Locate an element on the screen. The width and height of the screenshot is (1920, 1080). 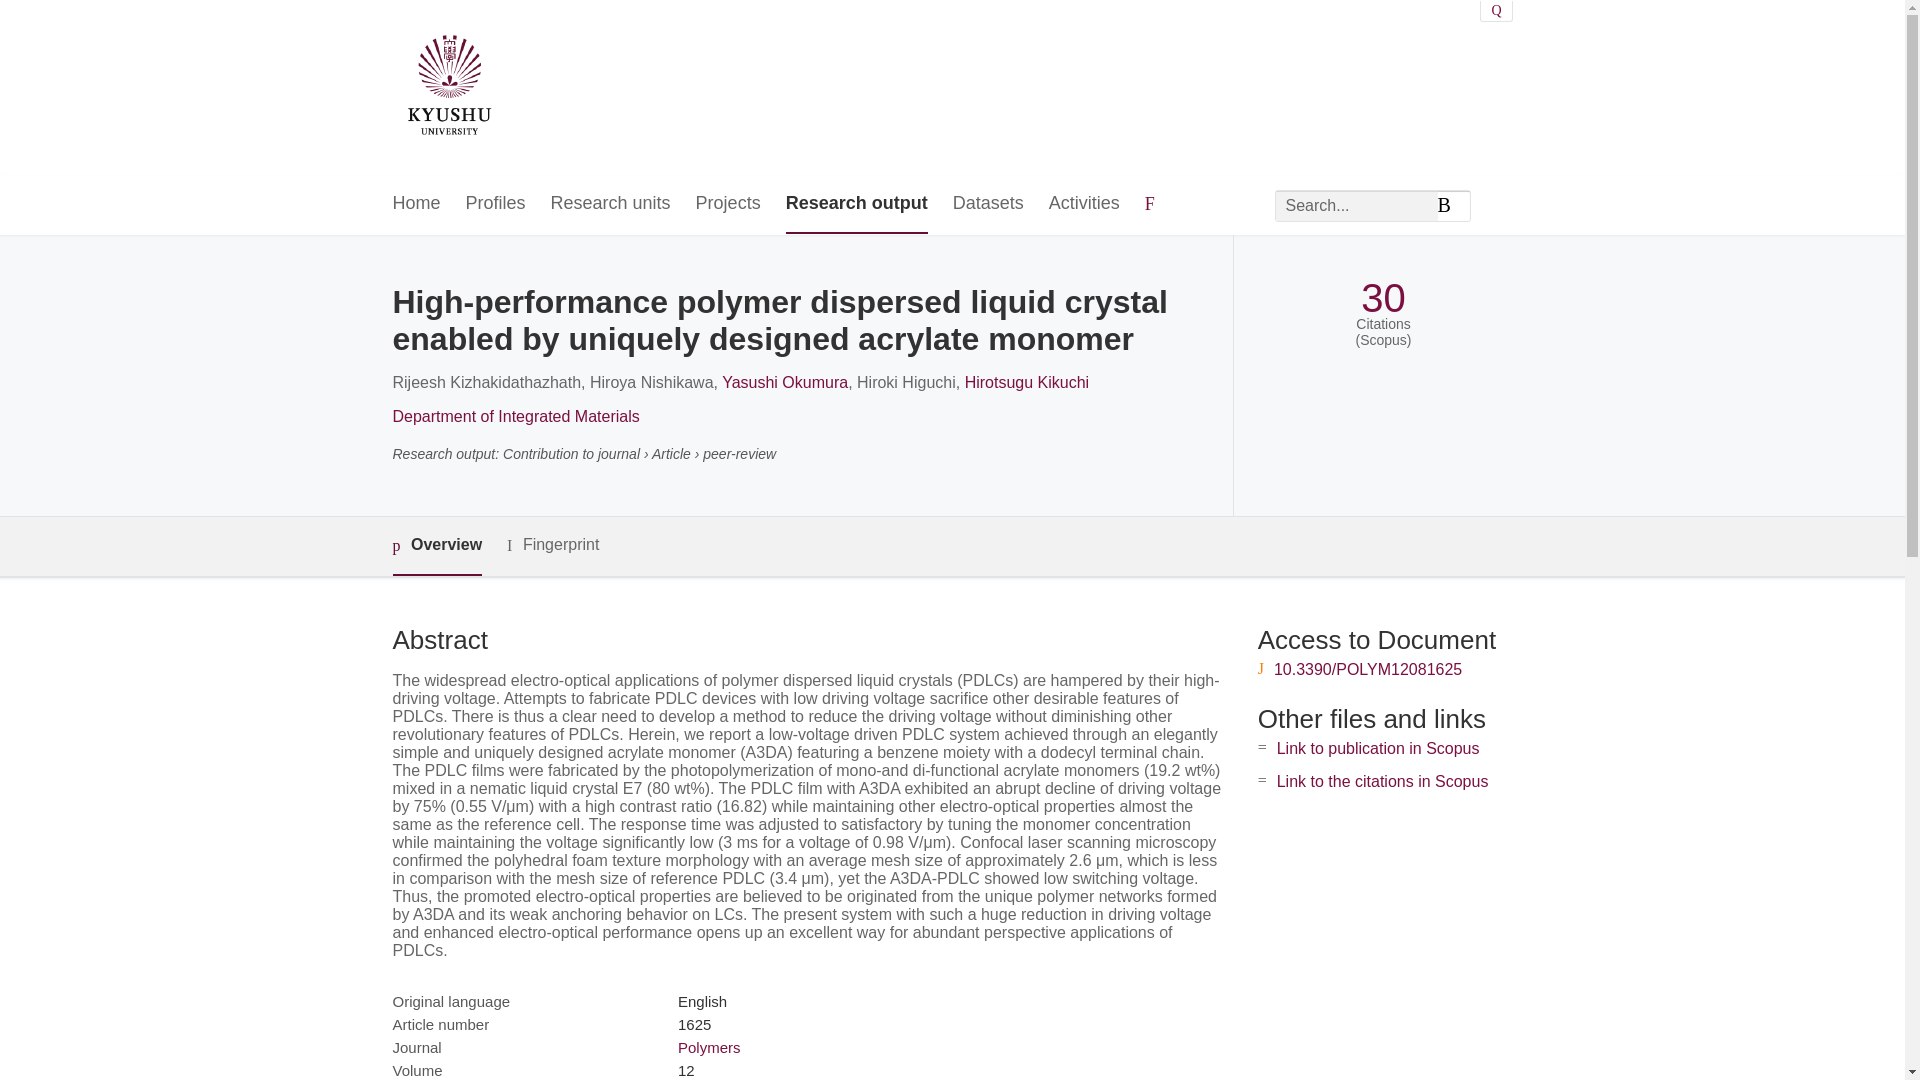
Polymers is located at coordinates (709, 1047).